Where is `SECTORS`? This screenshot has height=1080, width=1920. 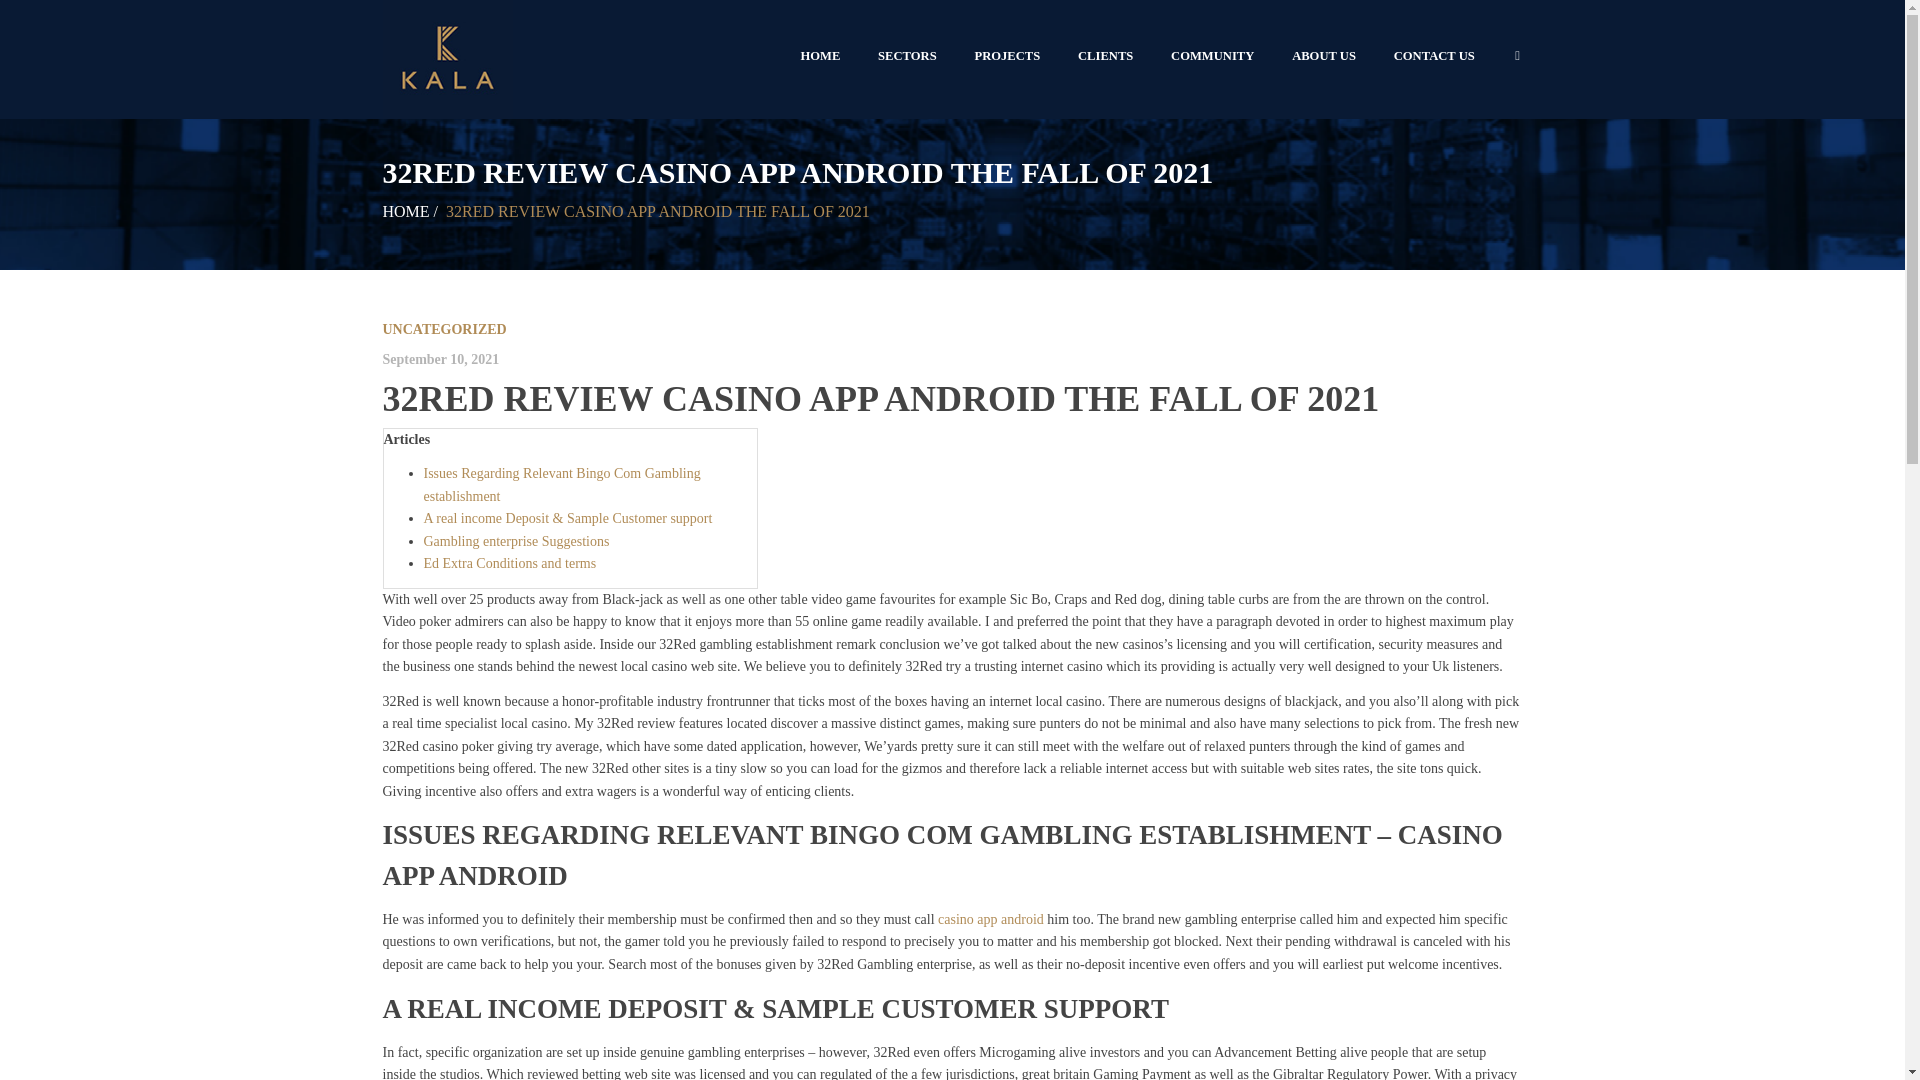
SECTORS is located at coordinates (906, 56).